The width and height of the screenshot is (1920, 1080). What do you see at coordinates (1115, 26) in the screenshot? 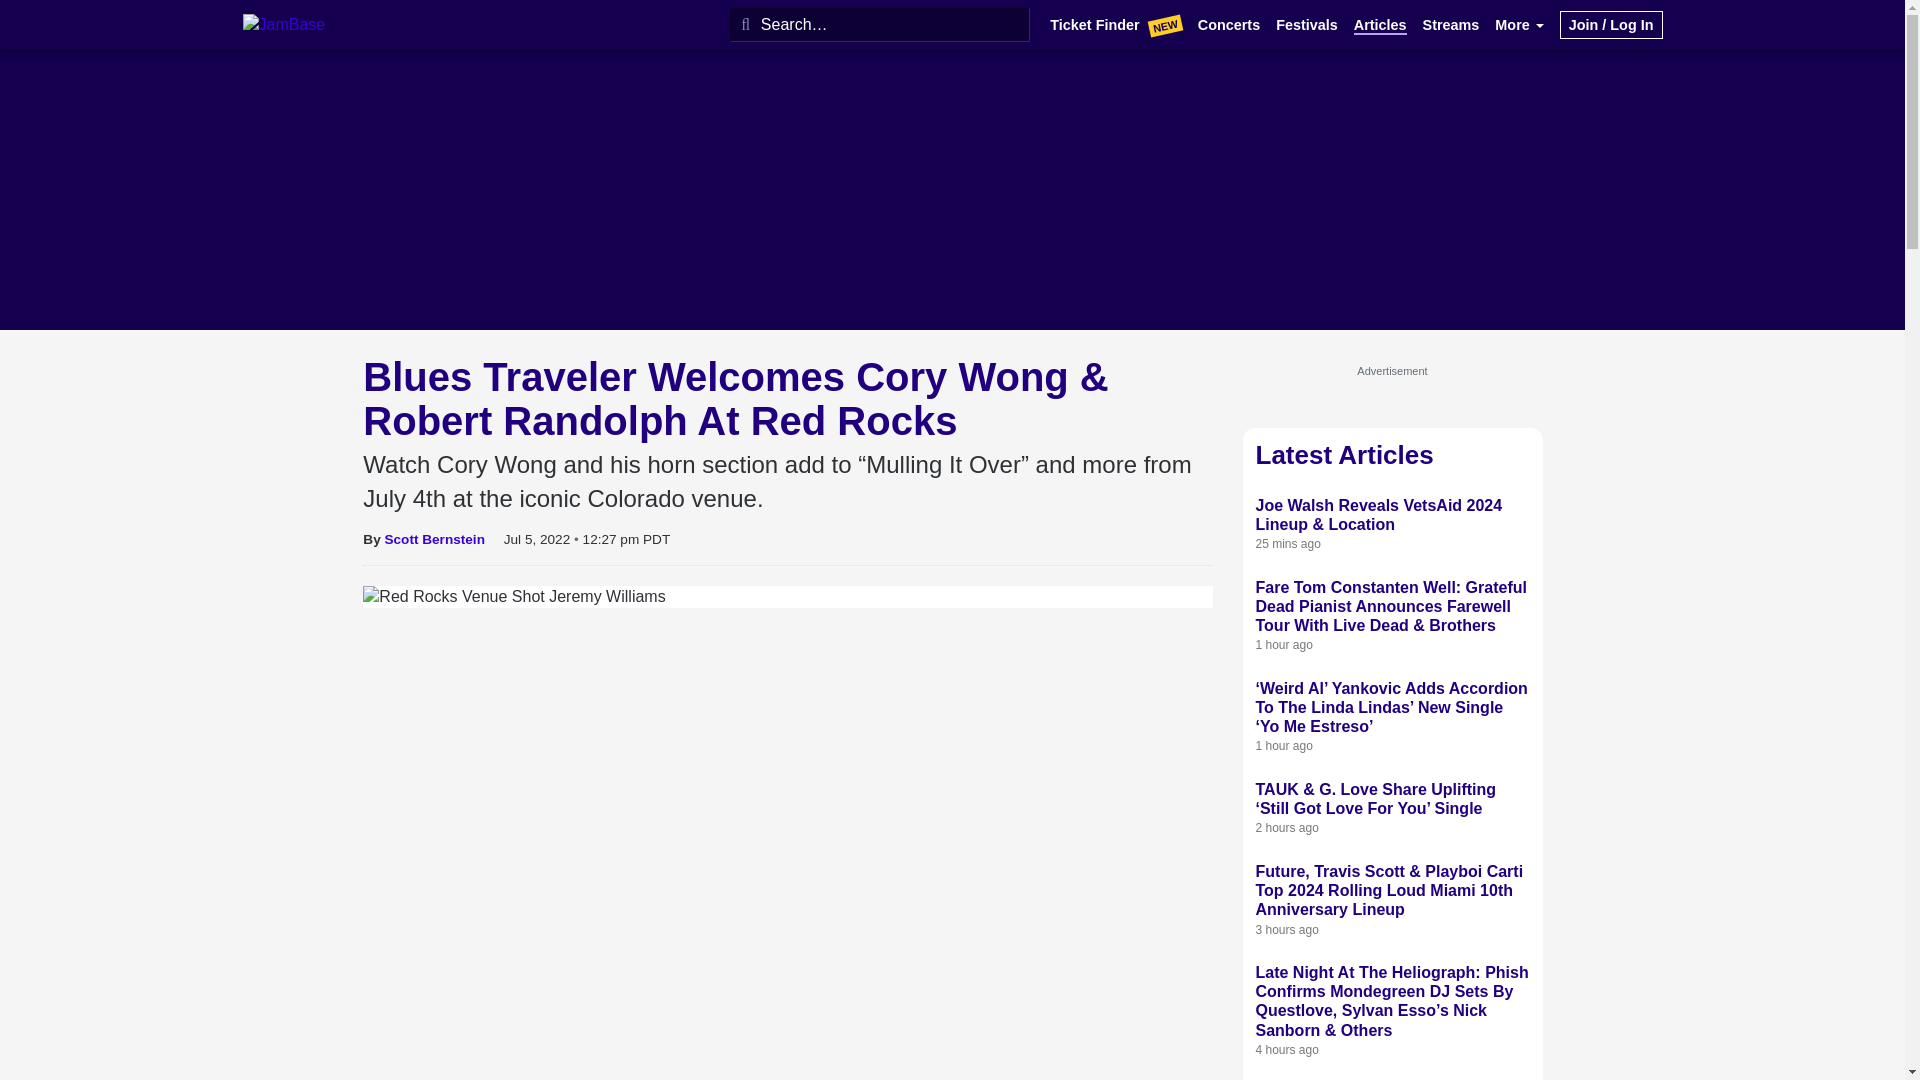
I see `Ticket Finder NEW` at bounding box center [1115, 26].